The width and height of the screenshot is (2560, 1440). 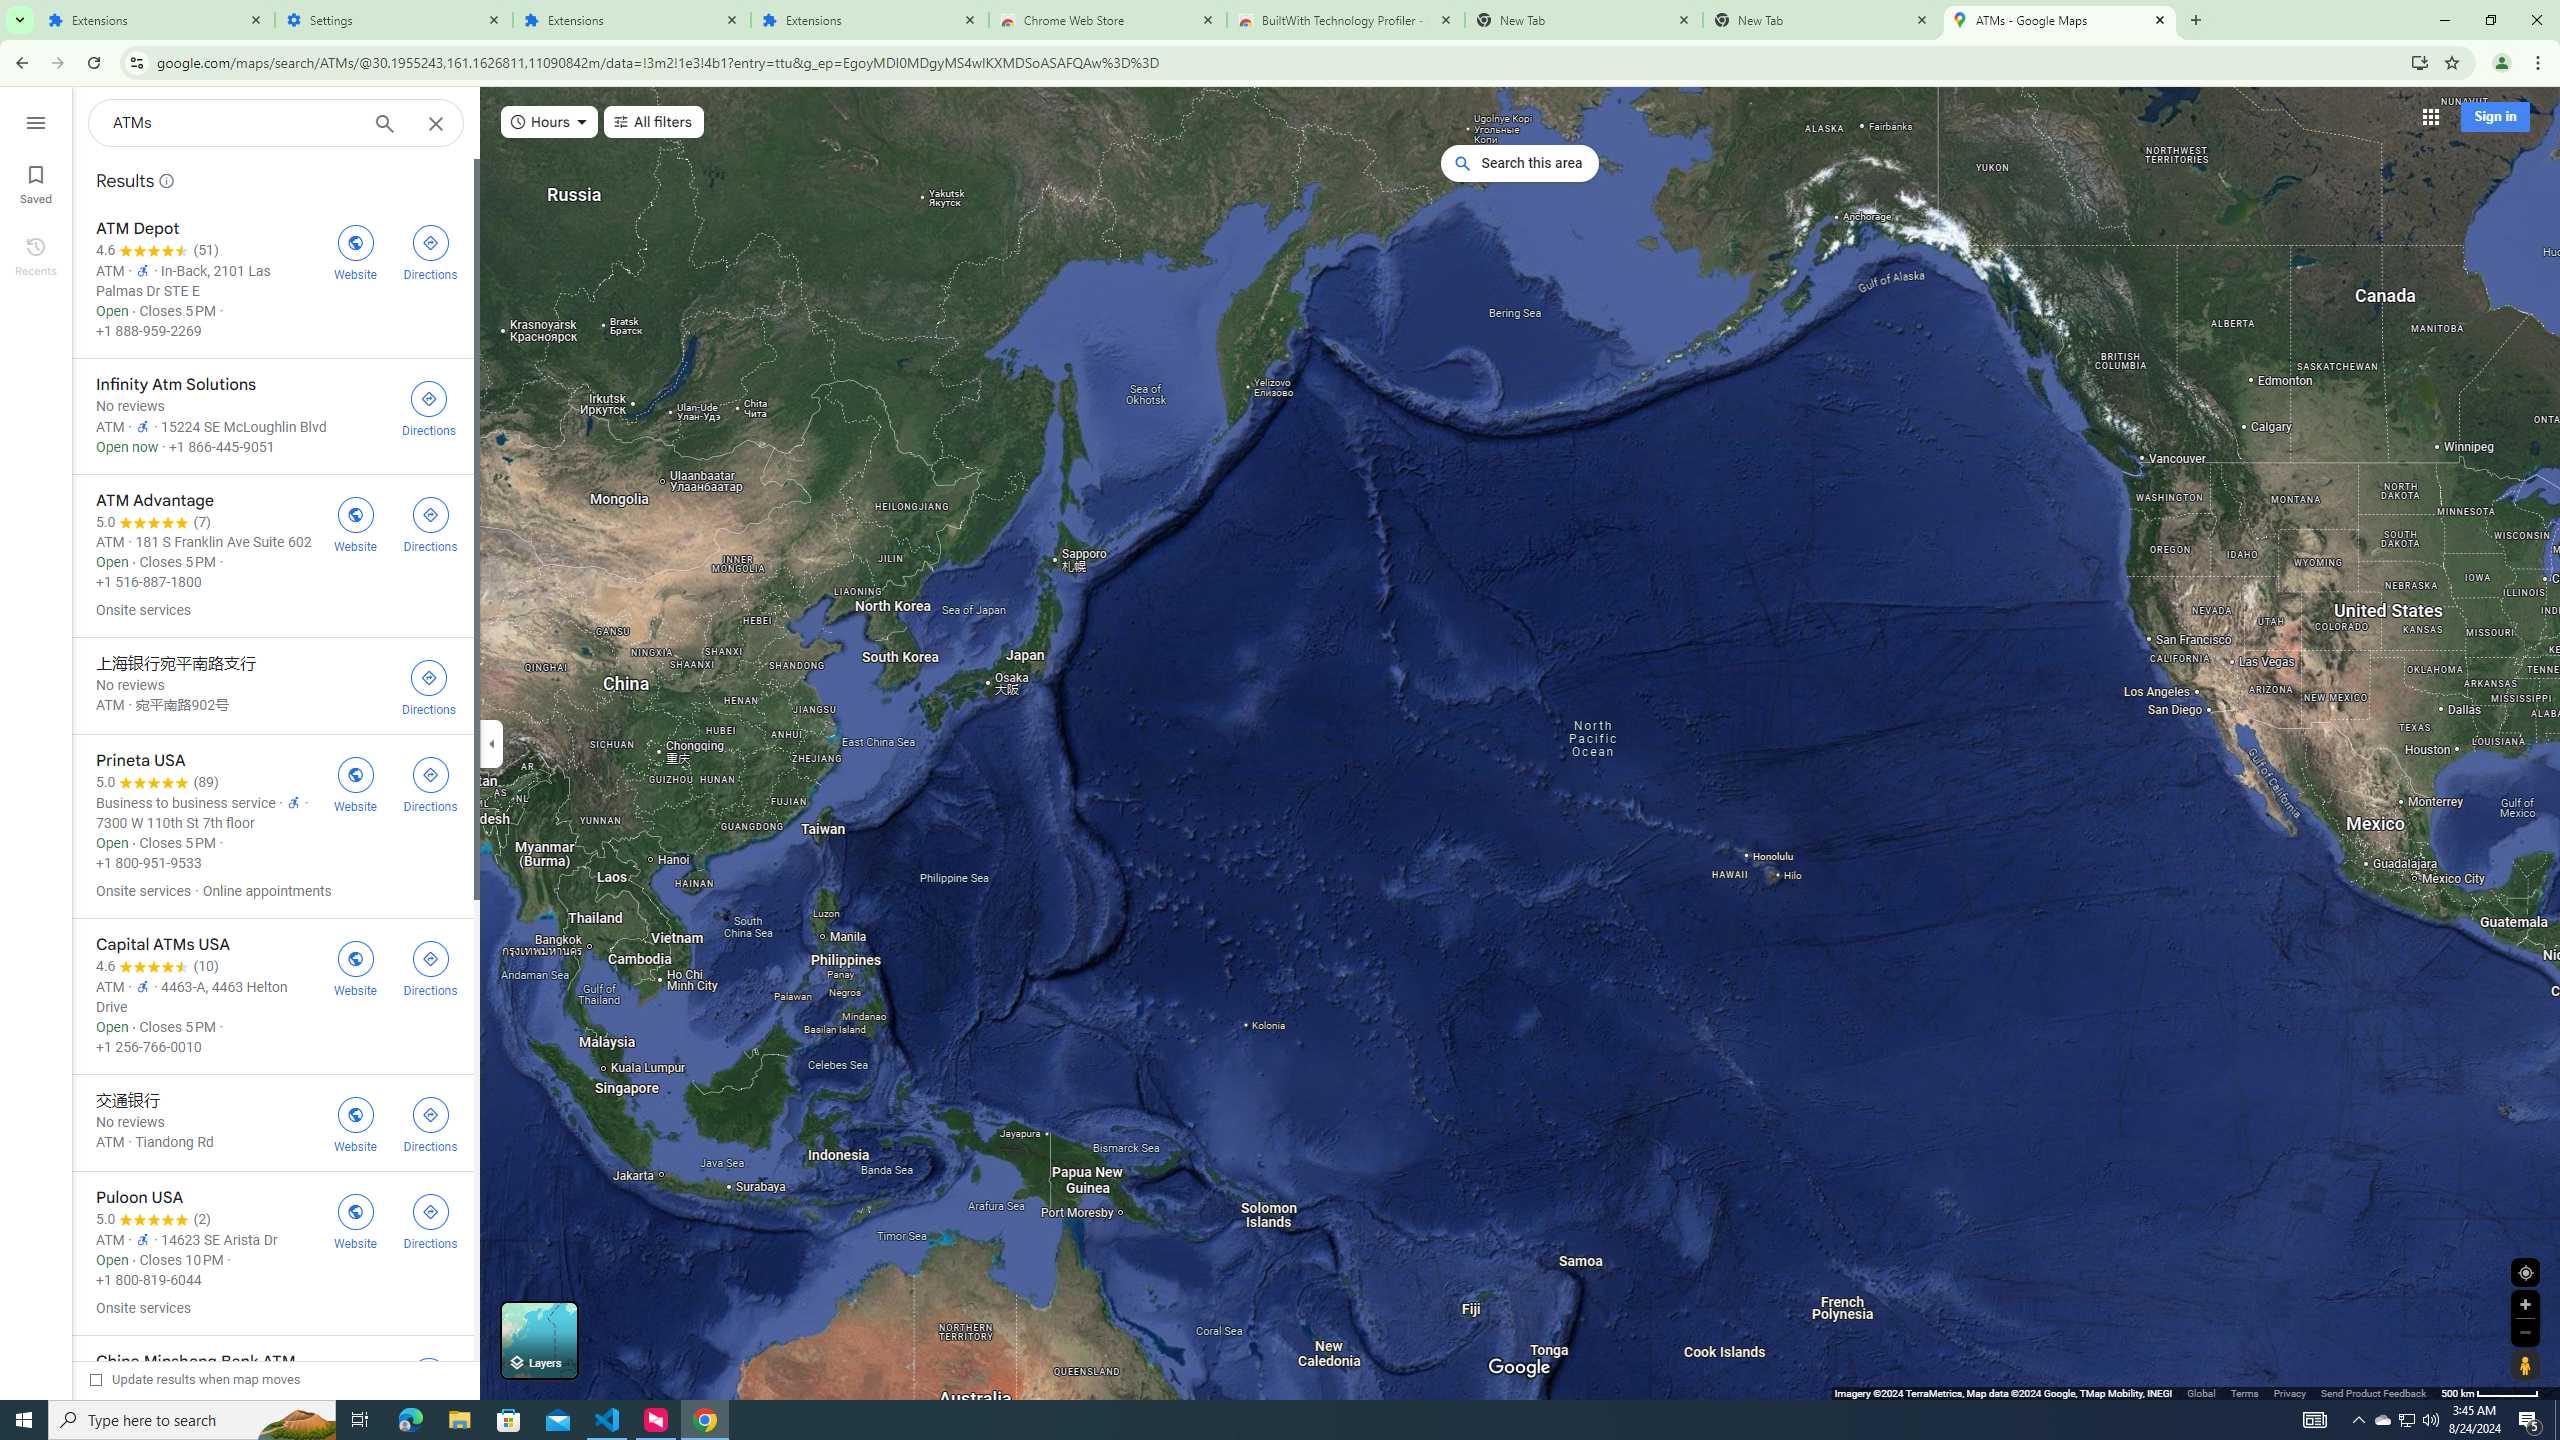 I want to click on Visit ATM Advantage's website, so click(x=356, y=522).